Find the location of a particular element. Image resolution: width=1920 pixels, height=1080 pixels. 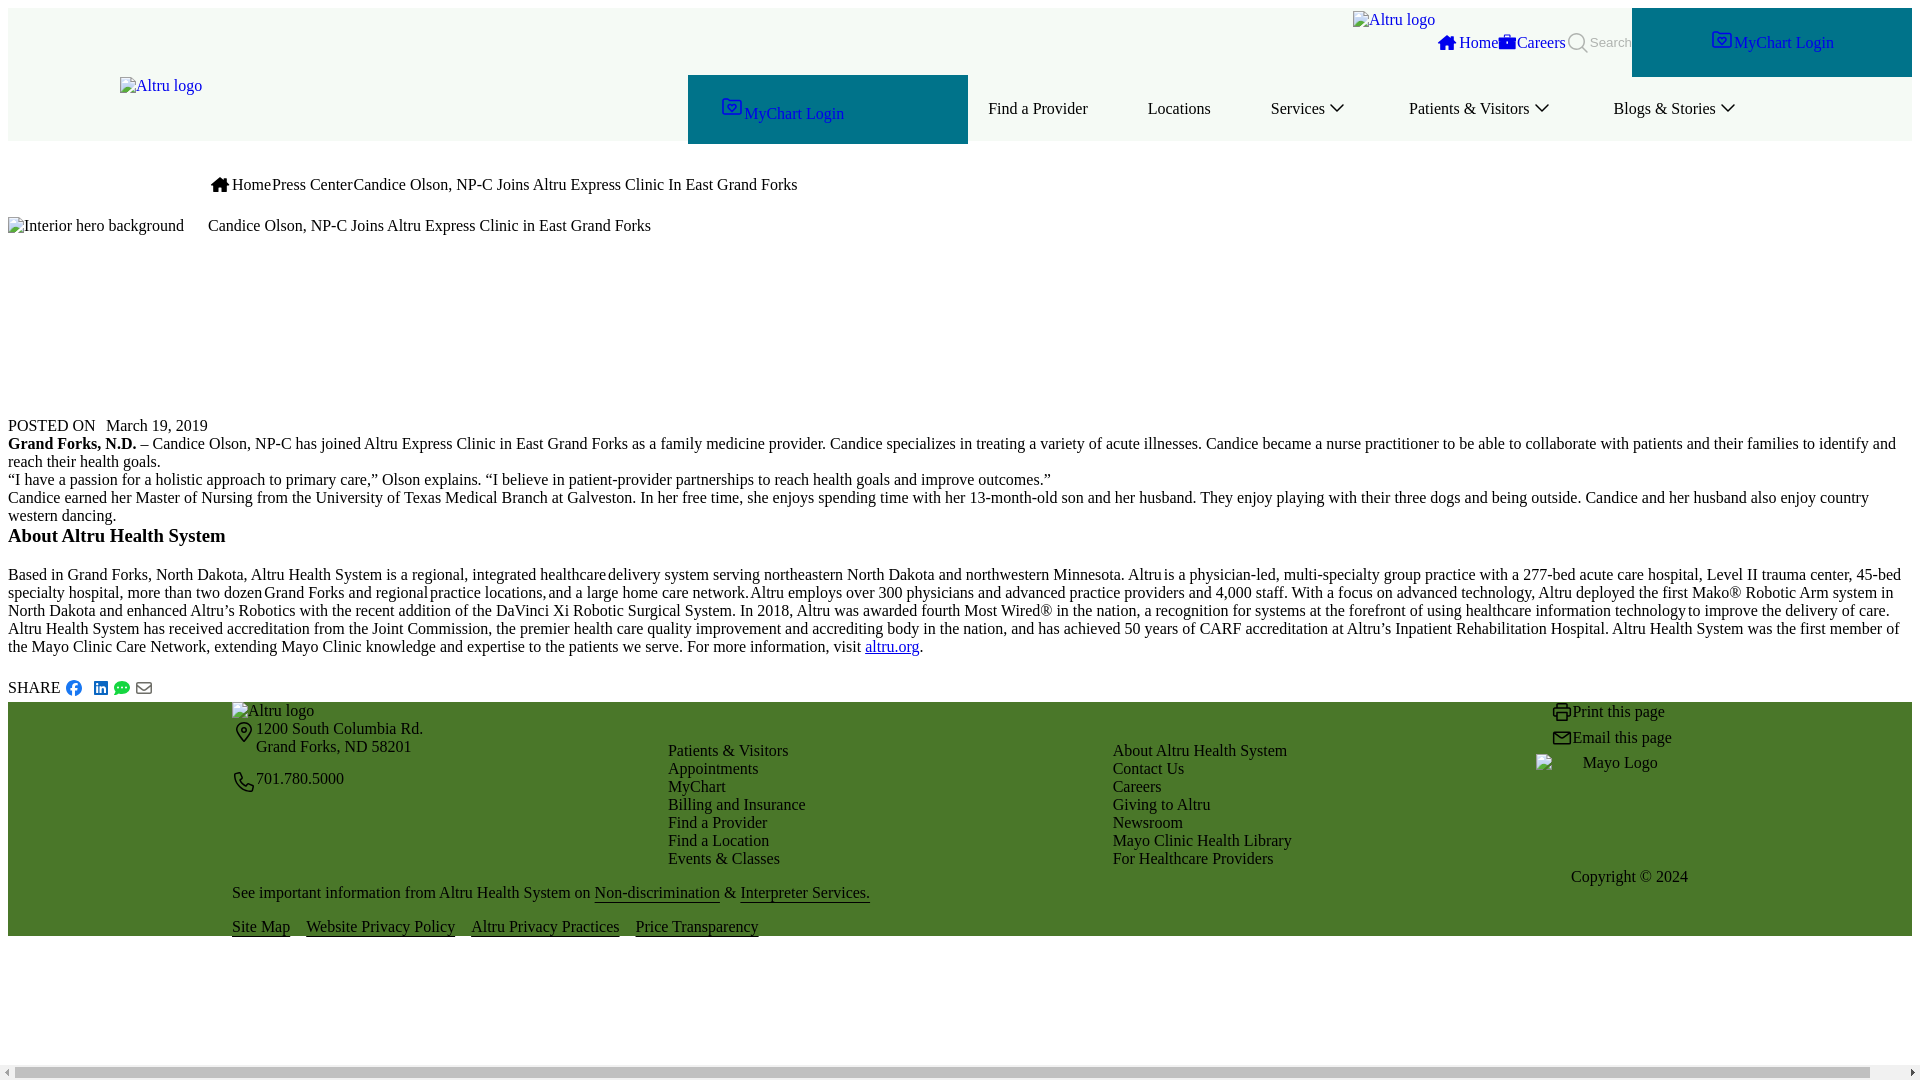

Home is located at coordinates (1466, 42).